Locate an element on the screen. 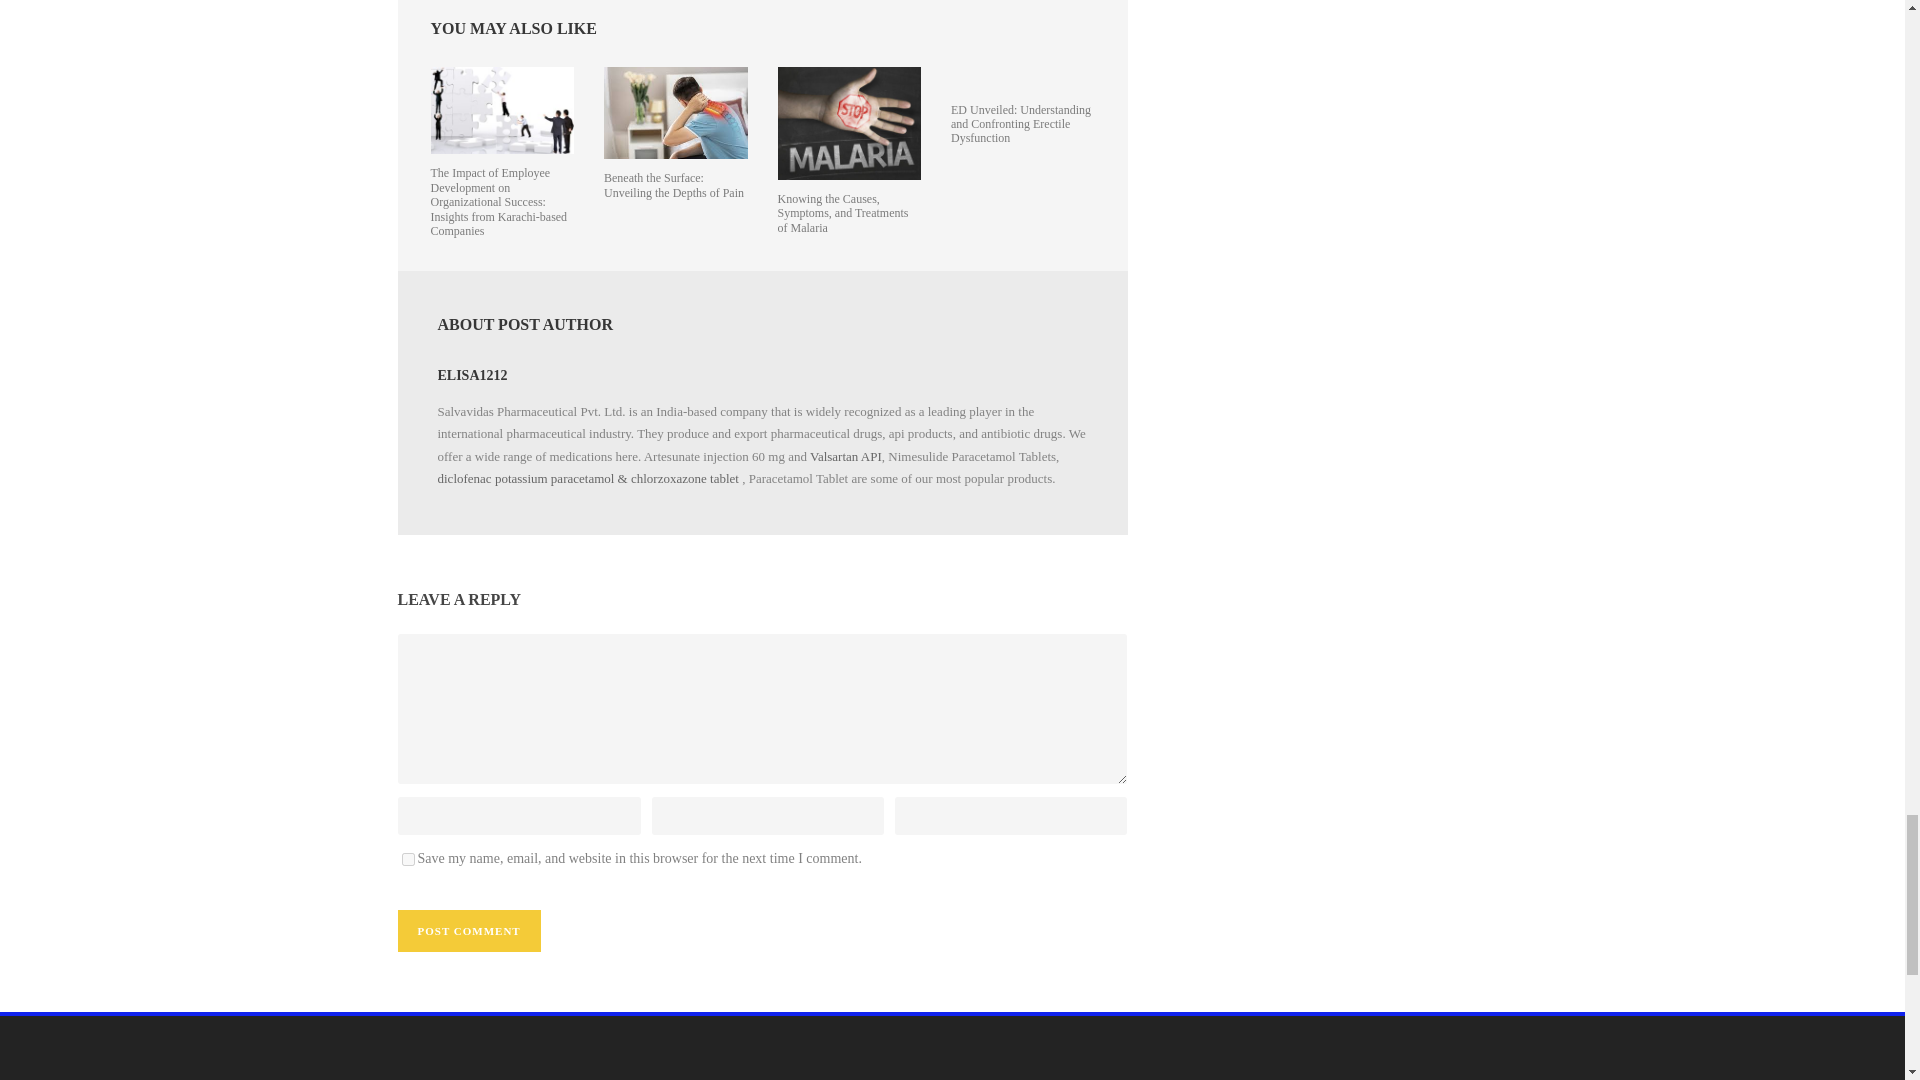  yes is located at coordinates (408, 860).